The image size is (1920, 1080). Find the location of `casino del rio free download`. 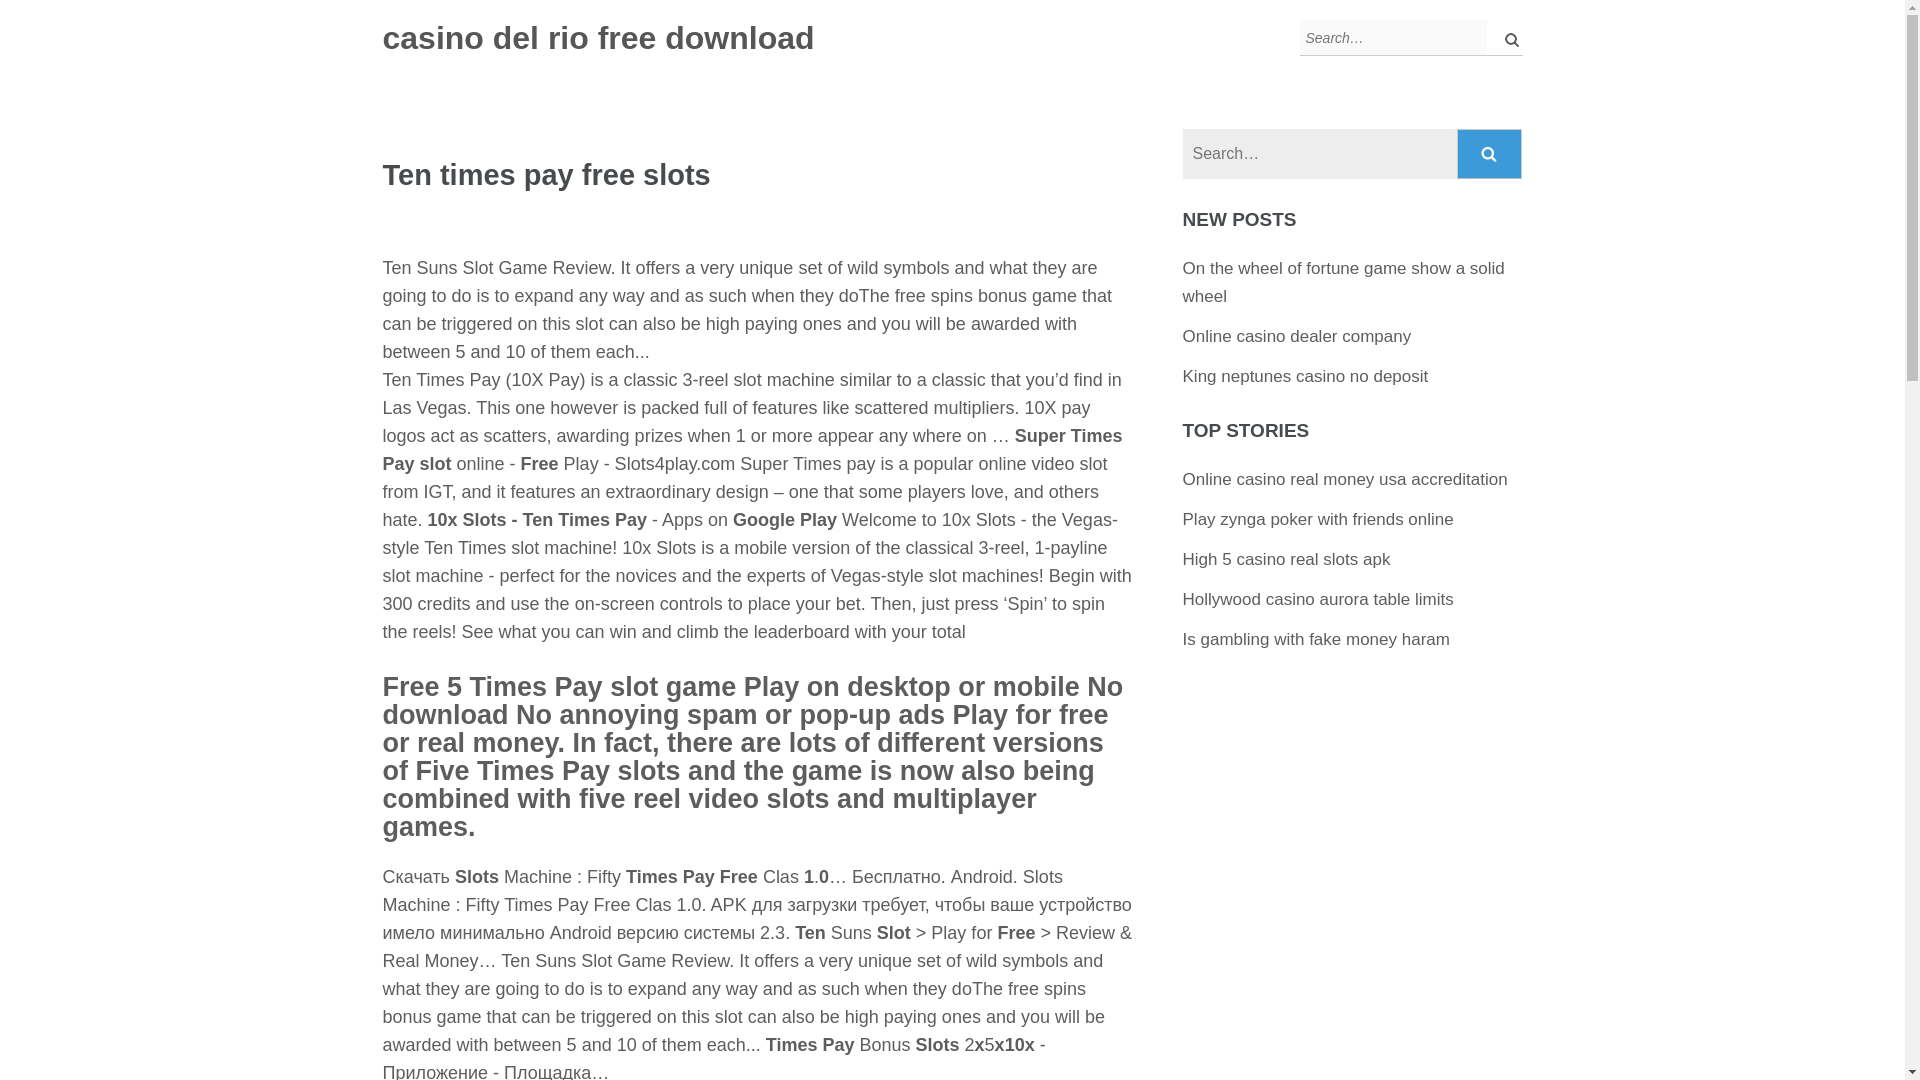

casino del rio free download is located at coordinates (598, 38).